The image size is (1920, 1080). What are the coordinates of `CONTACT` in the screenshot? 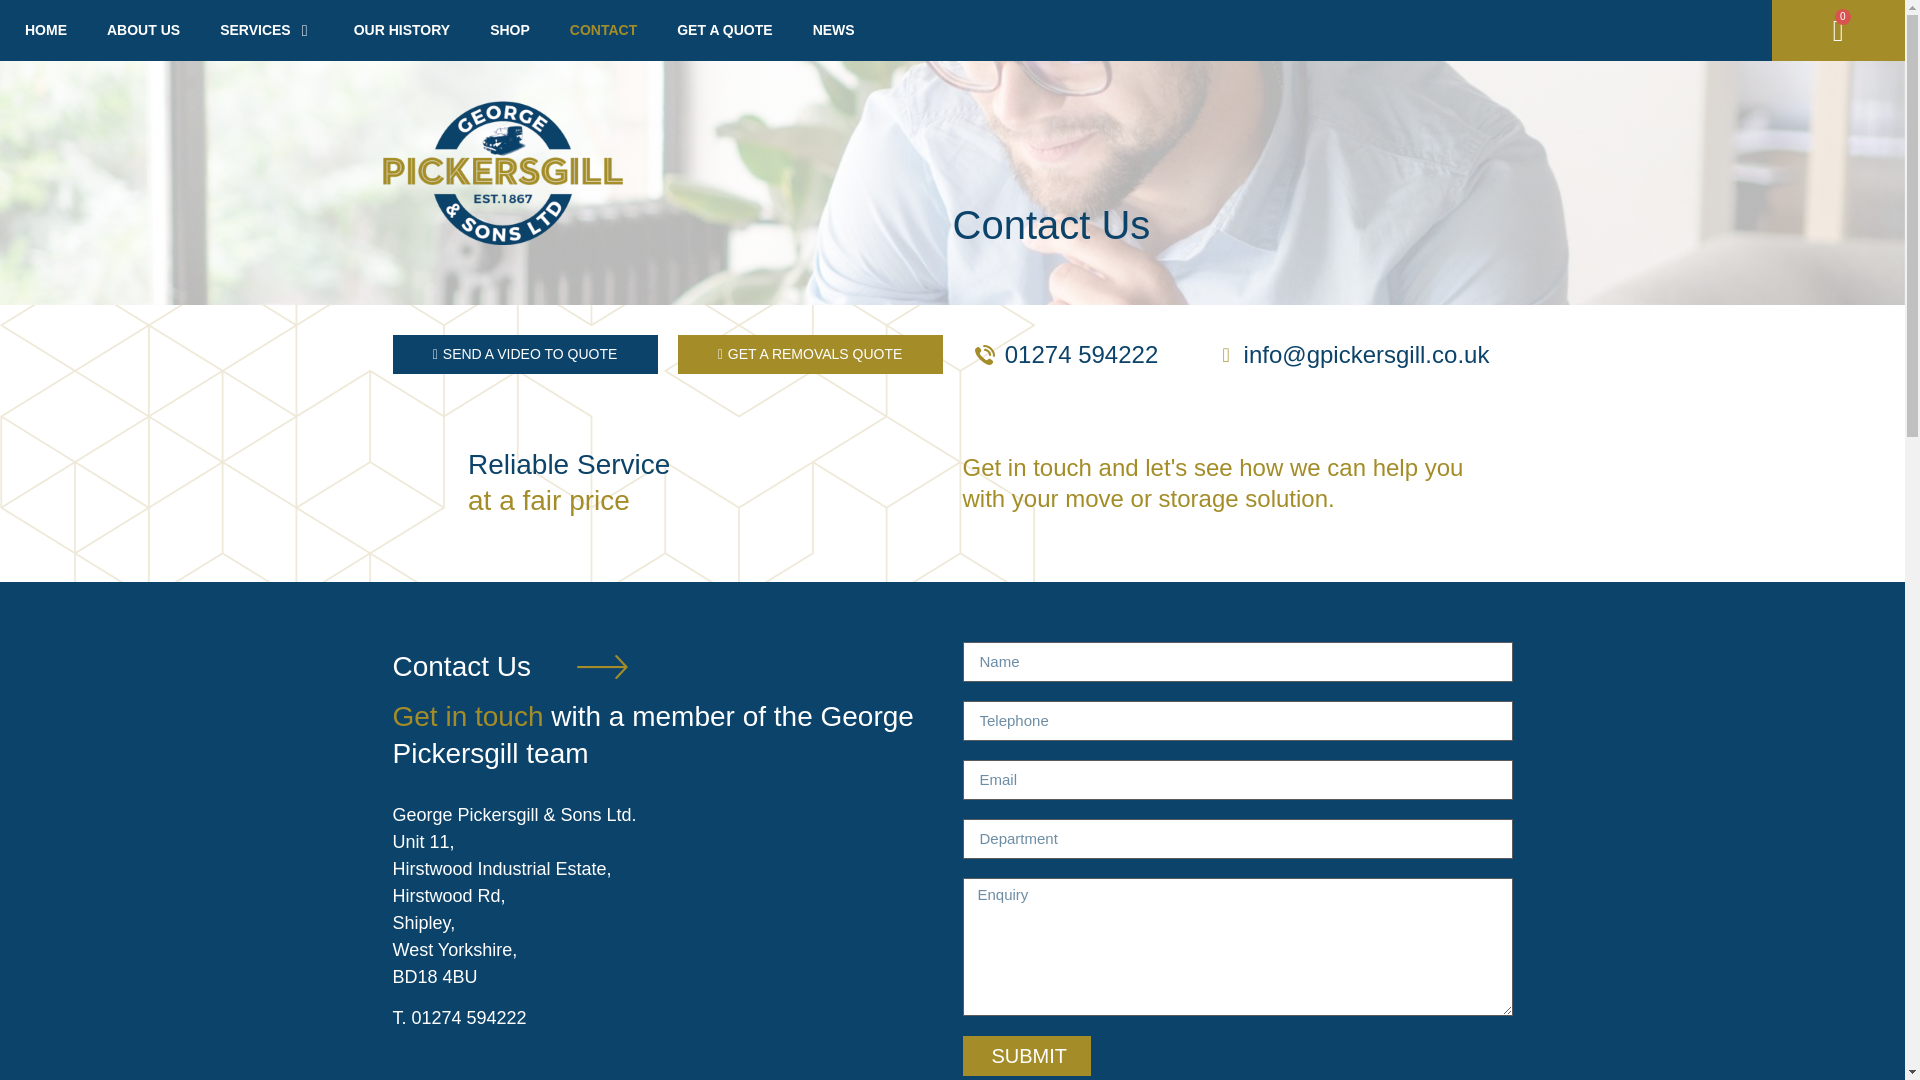 It's located at (604, 30).